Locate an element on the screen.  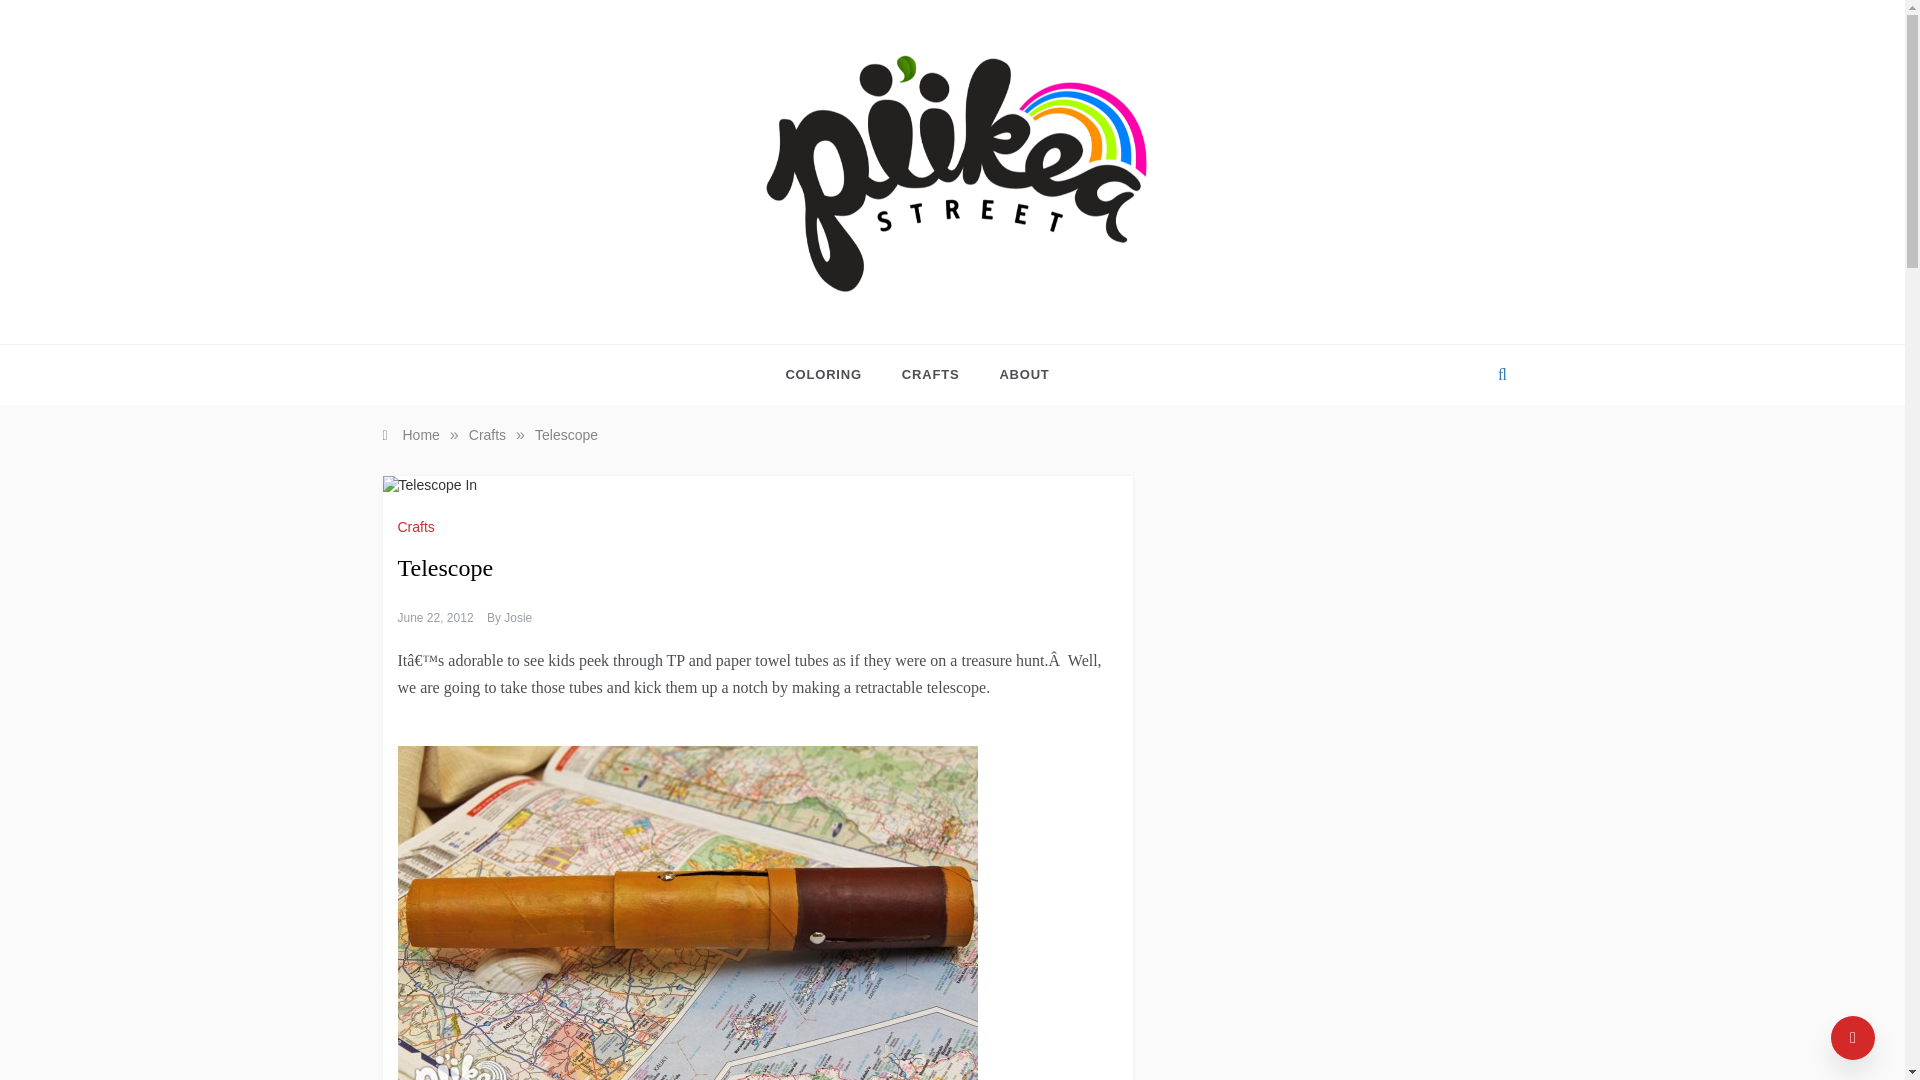
Home is located at coordinates (410, 434).